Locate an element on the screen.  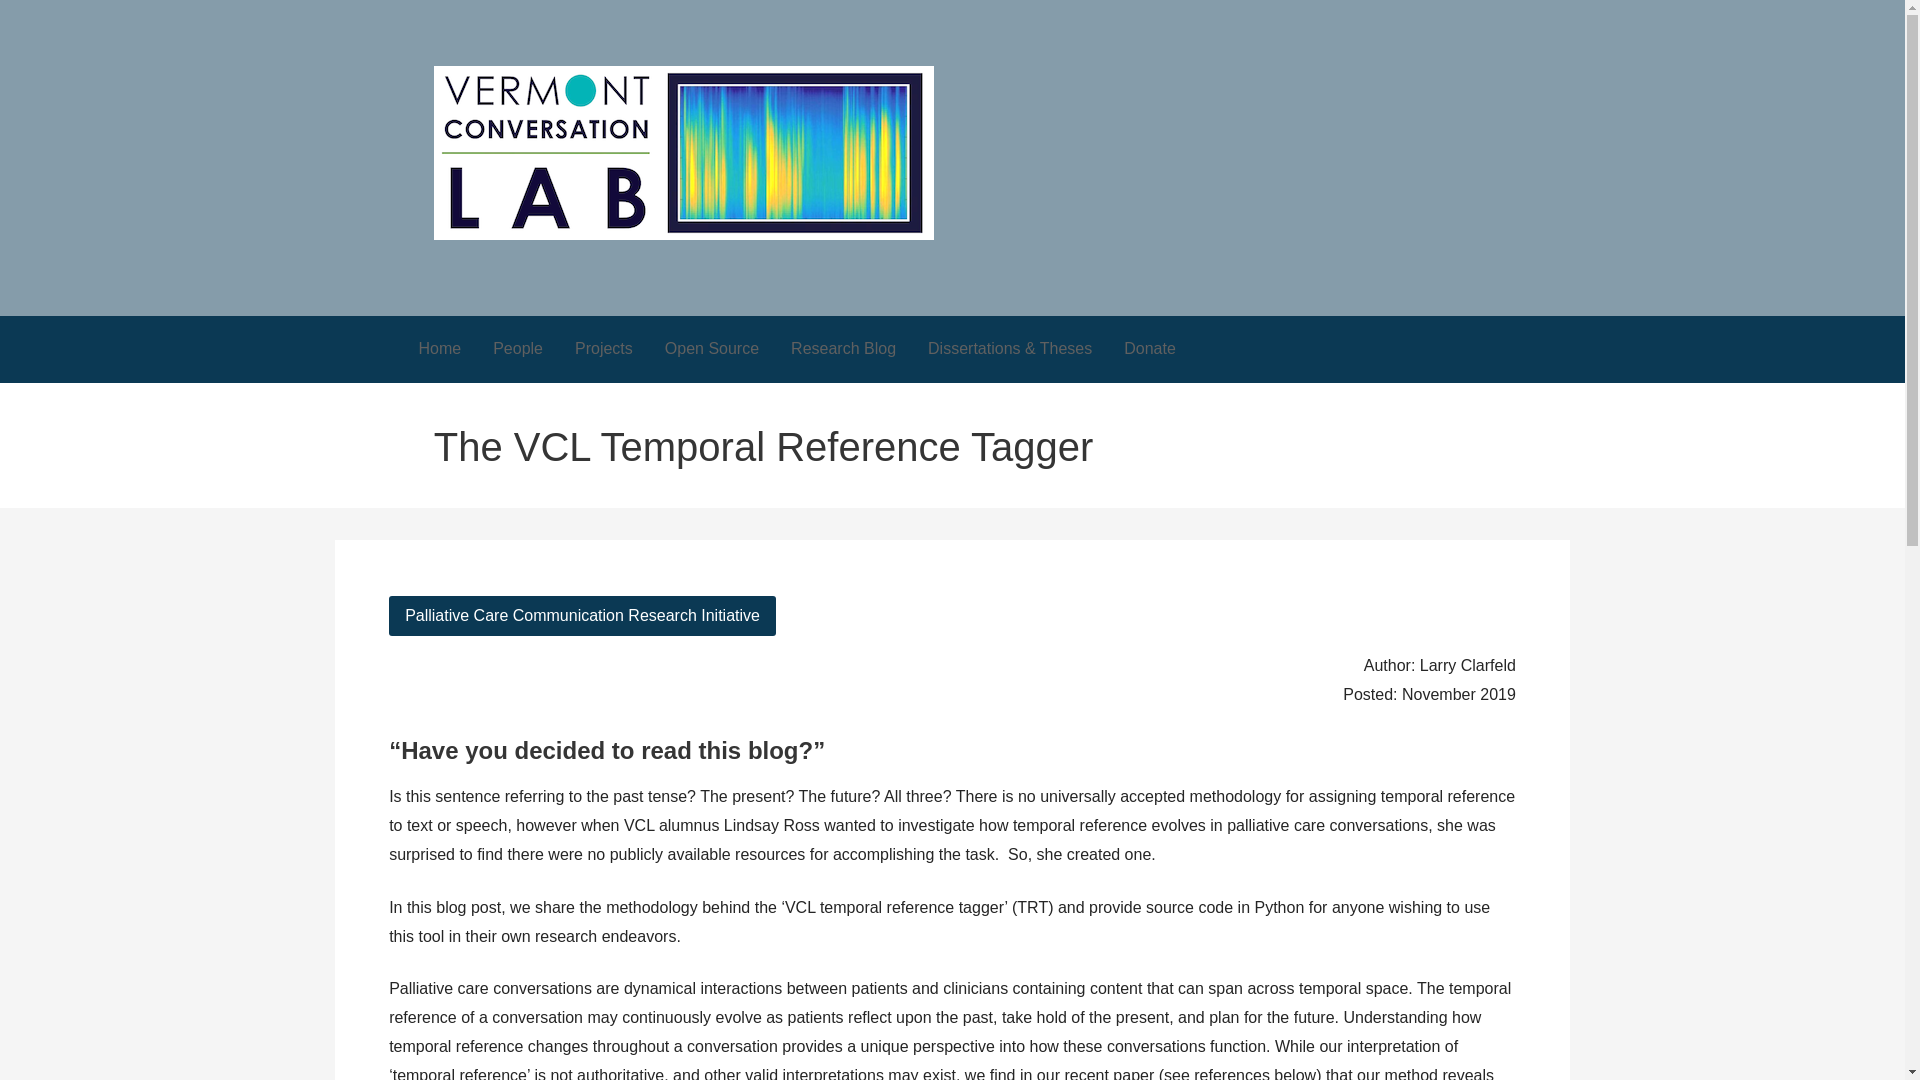
Research Blog is located at coordinates (844, 350).